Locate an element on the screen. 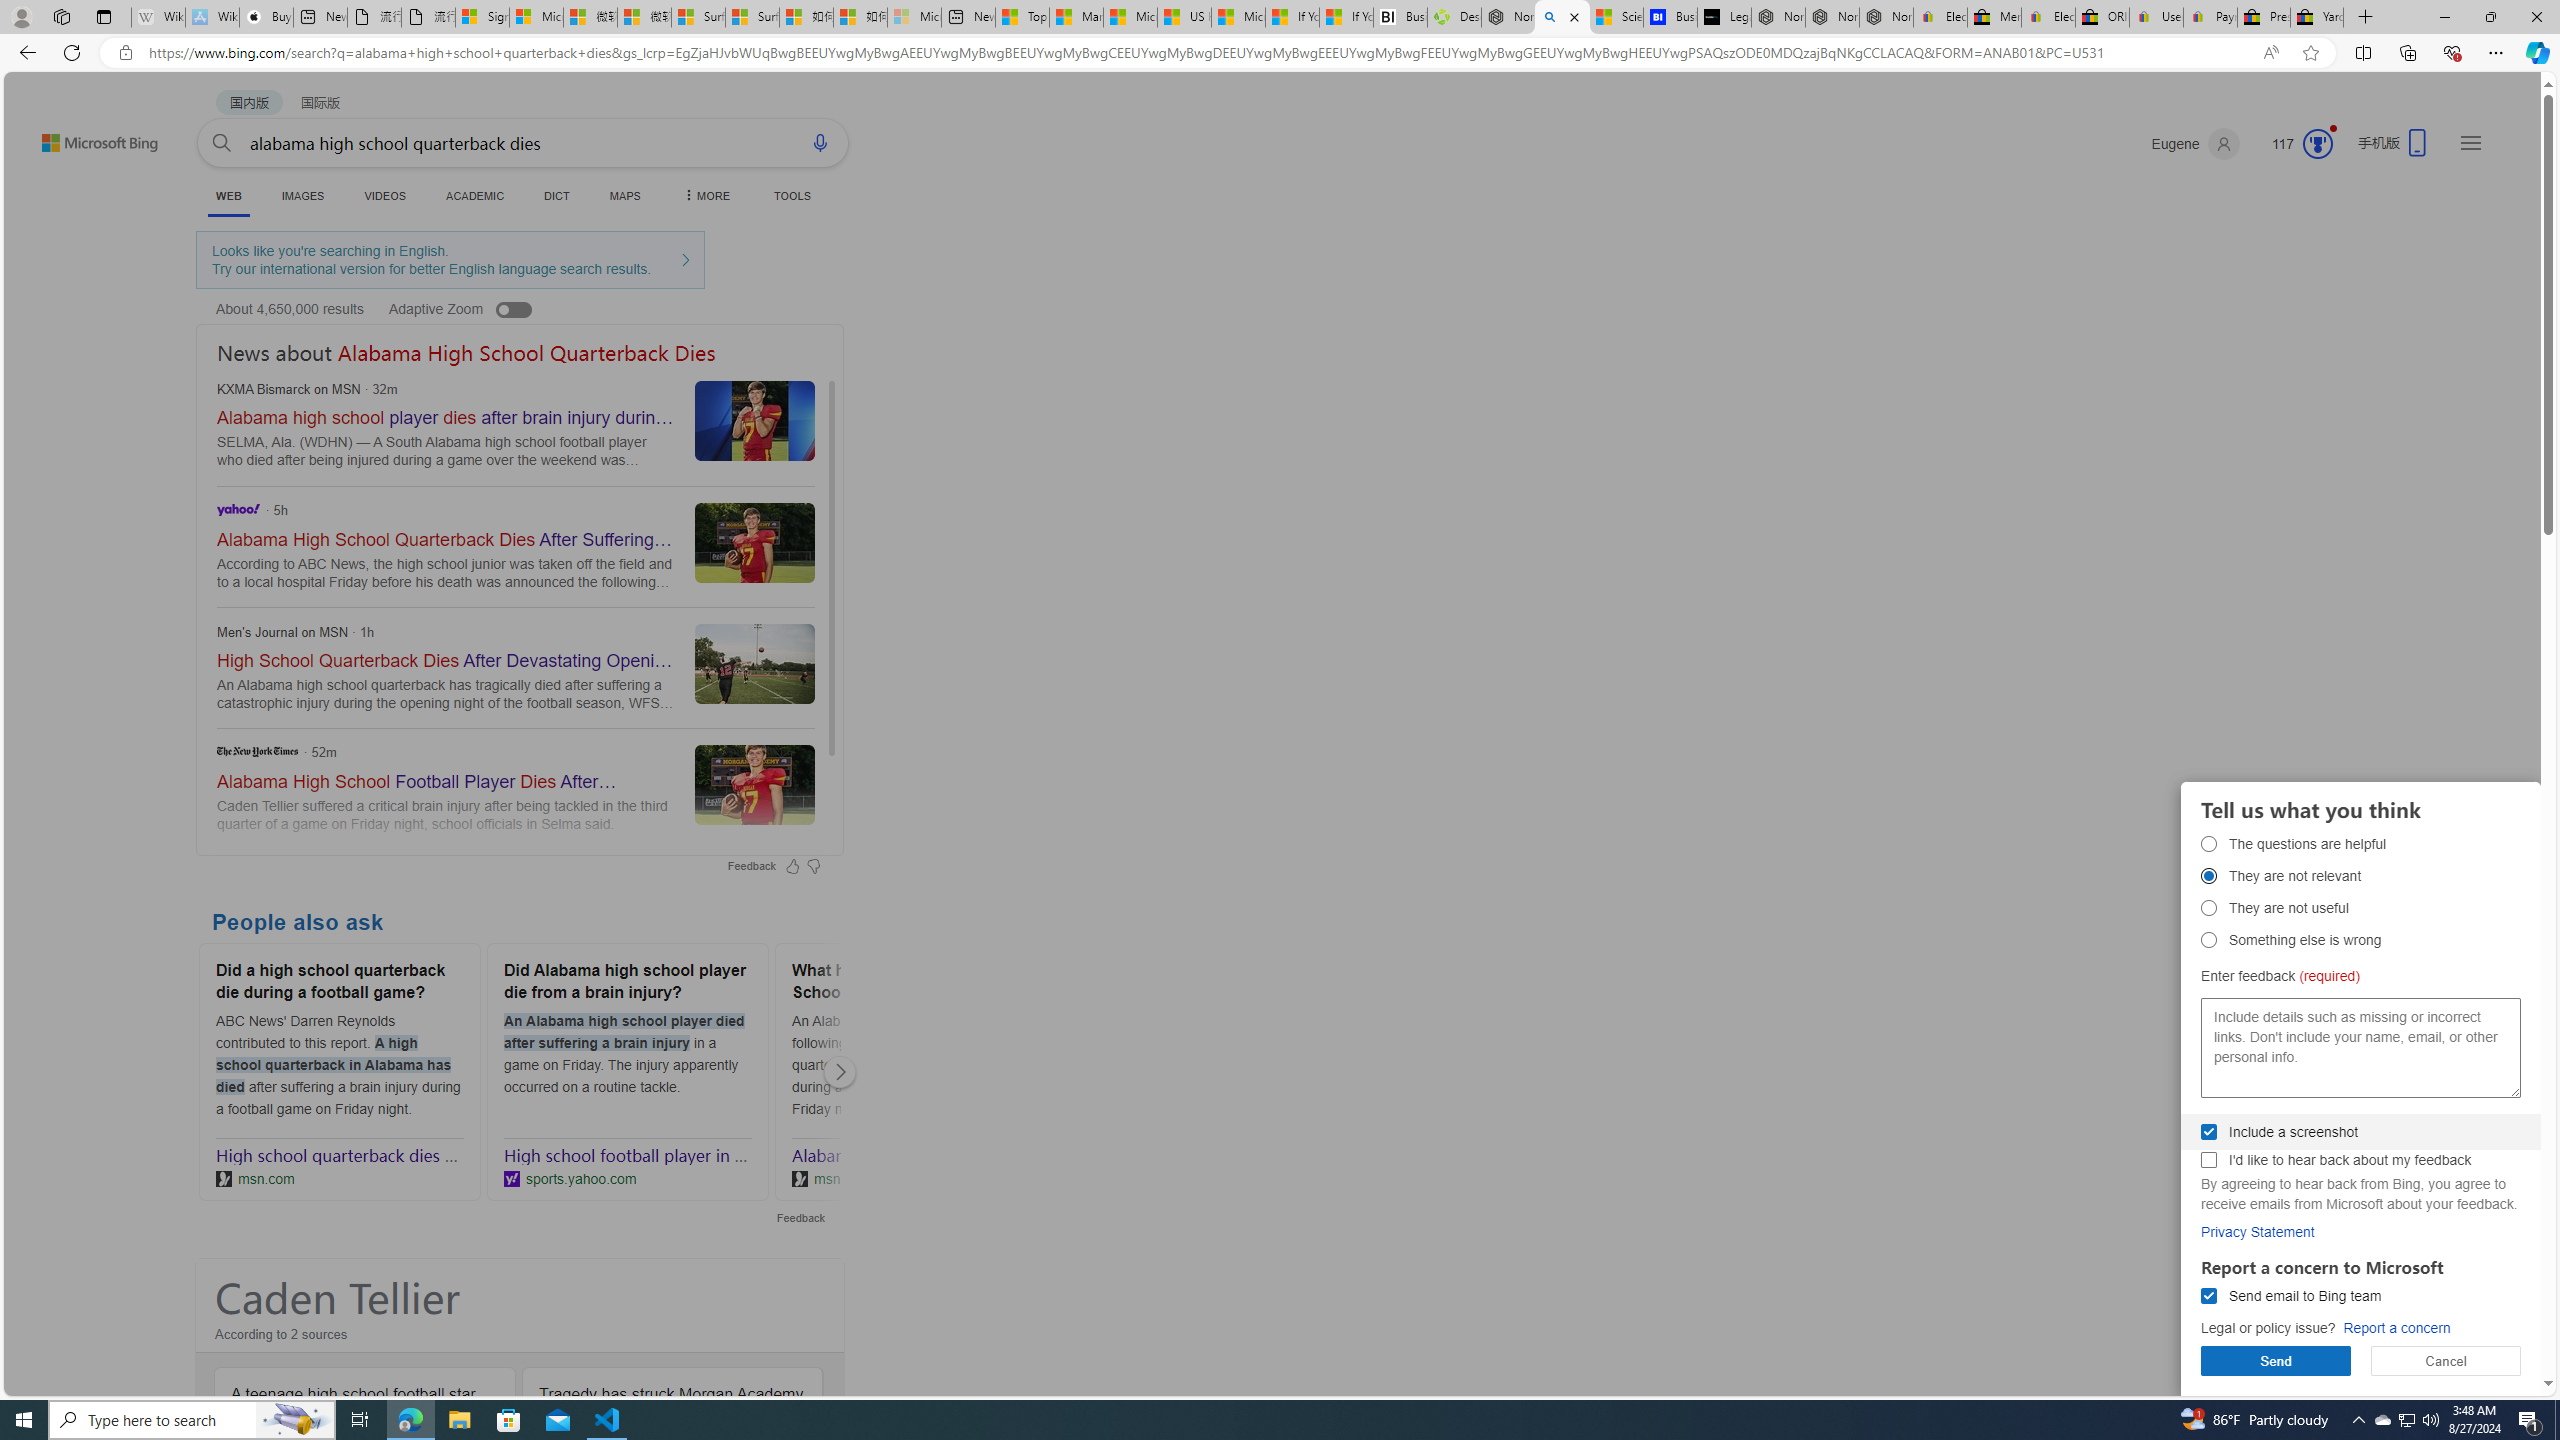  User Privacy Notice | eBay is located at coordinates (2156, 17).